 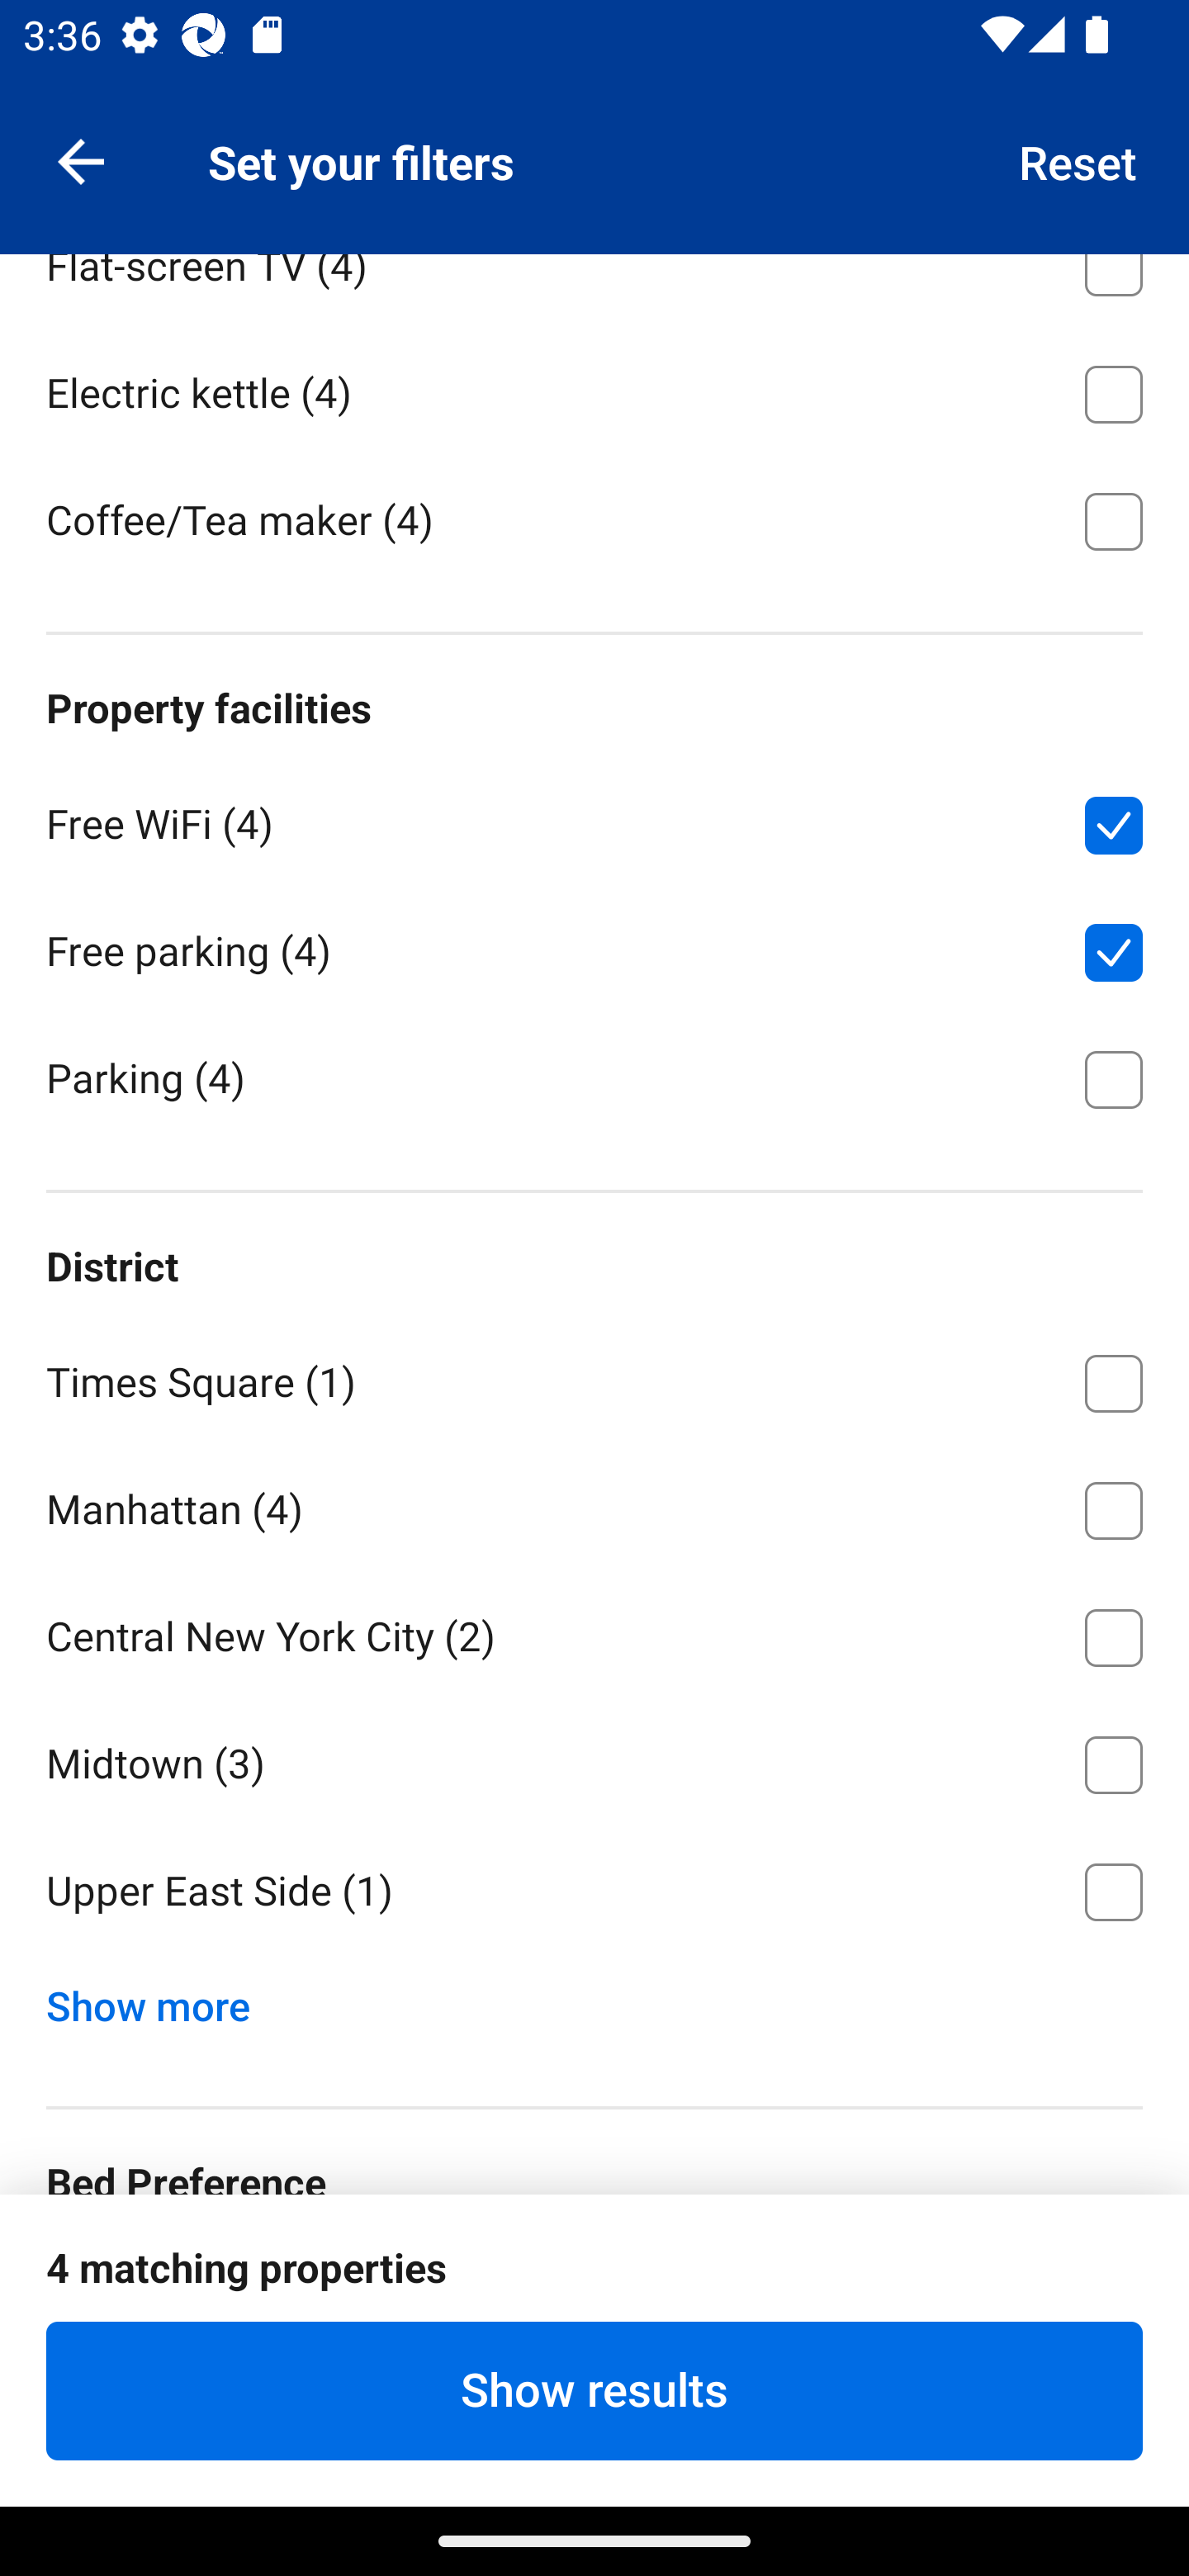 I want to click on Double bed ⁦(4), so click(x=594, y=2297).